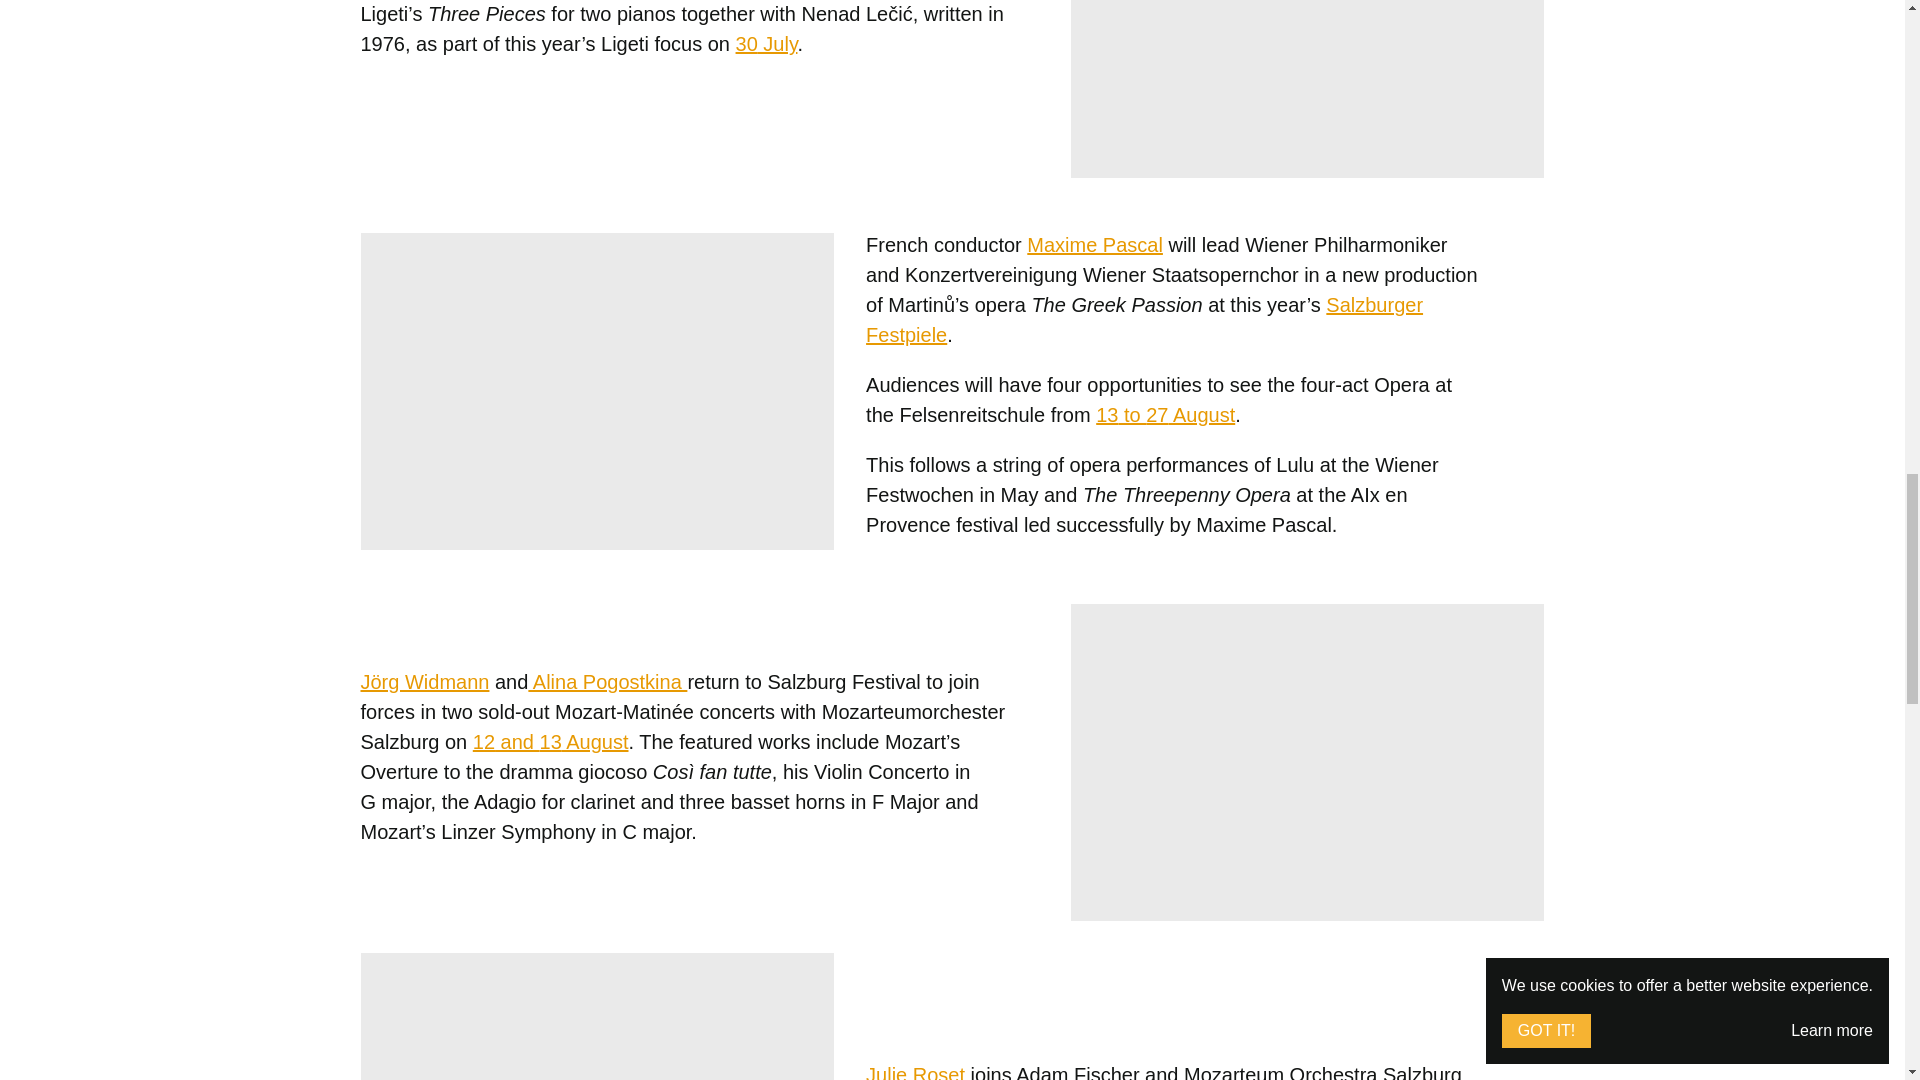 The height and width of the screenshot is (1080, 1920). Describe the element at coordinates (608, 680) in the screenshot. I see `Alina Pogostkina` at that location.